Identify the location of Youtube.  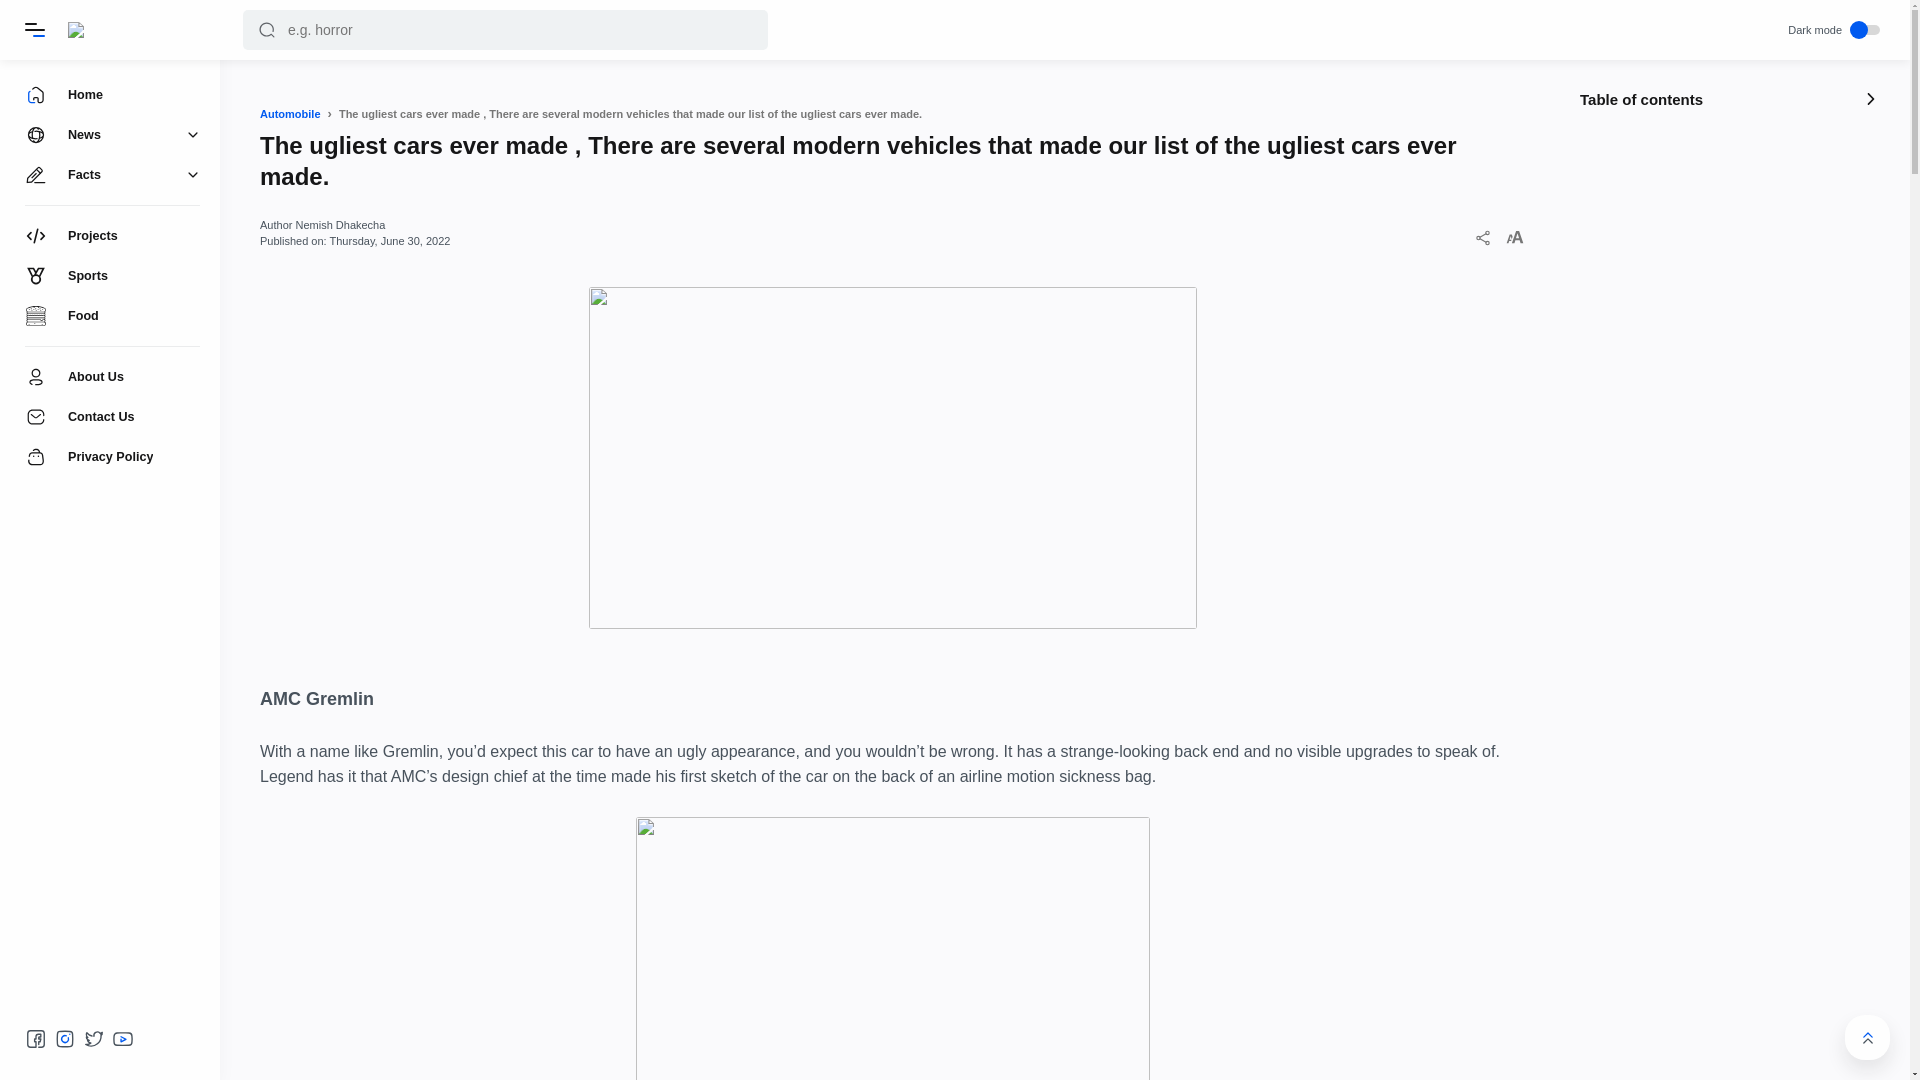
(122, 1038).